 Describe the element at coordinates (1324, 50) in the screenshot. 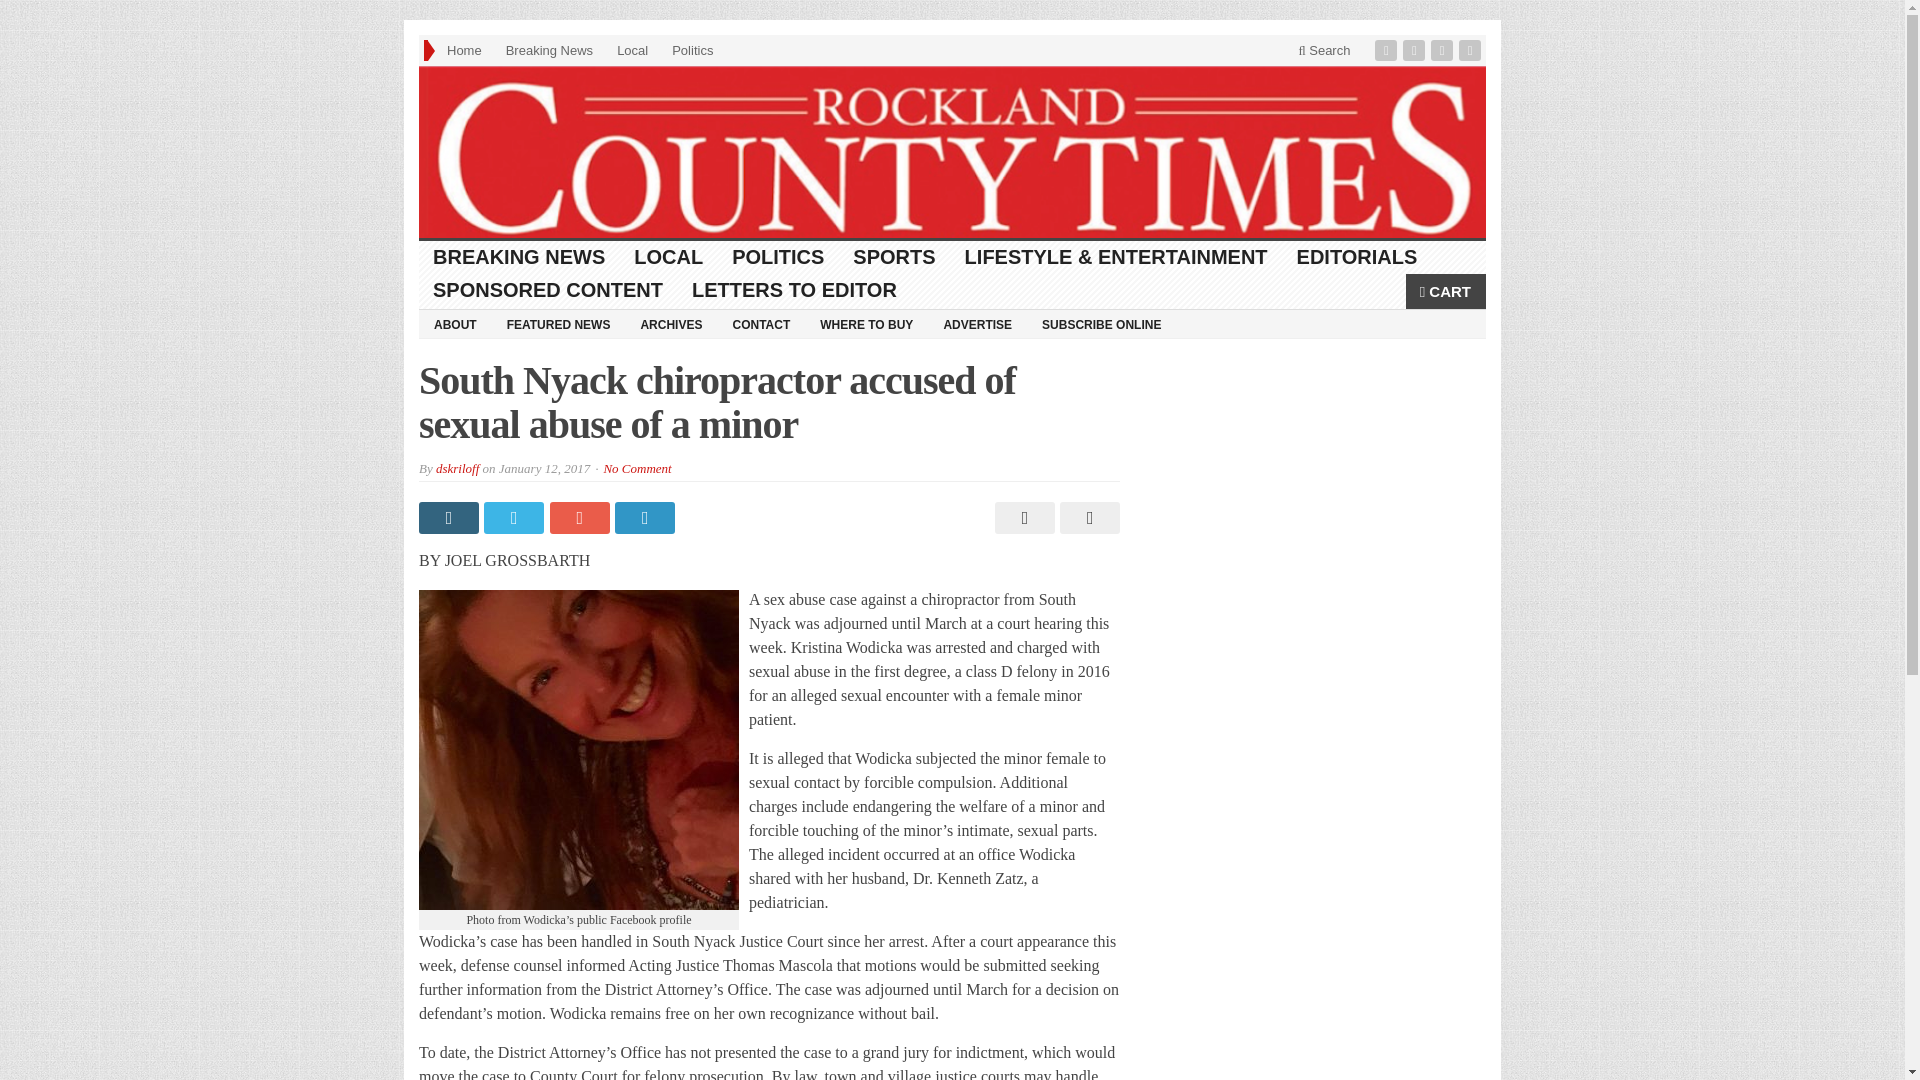

I see `Search` at that location.